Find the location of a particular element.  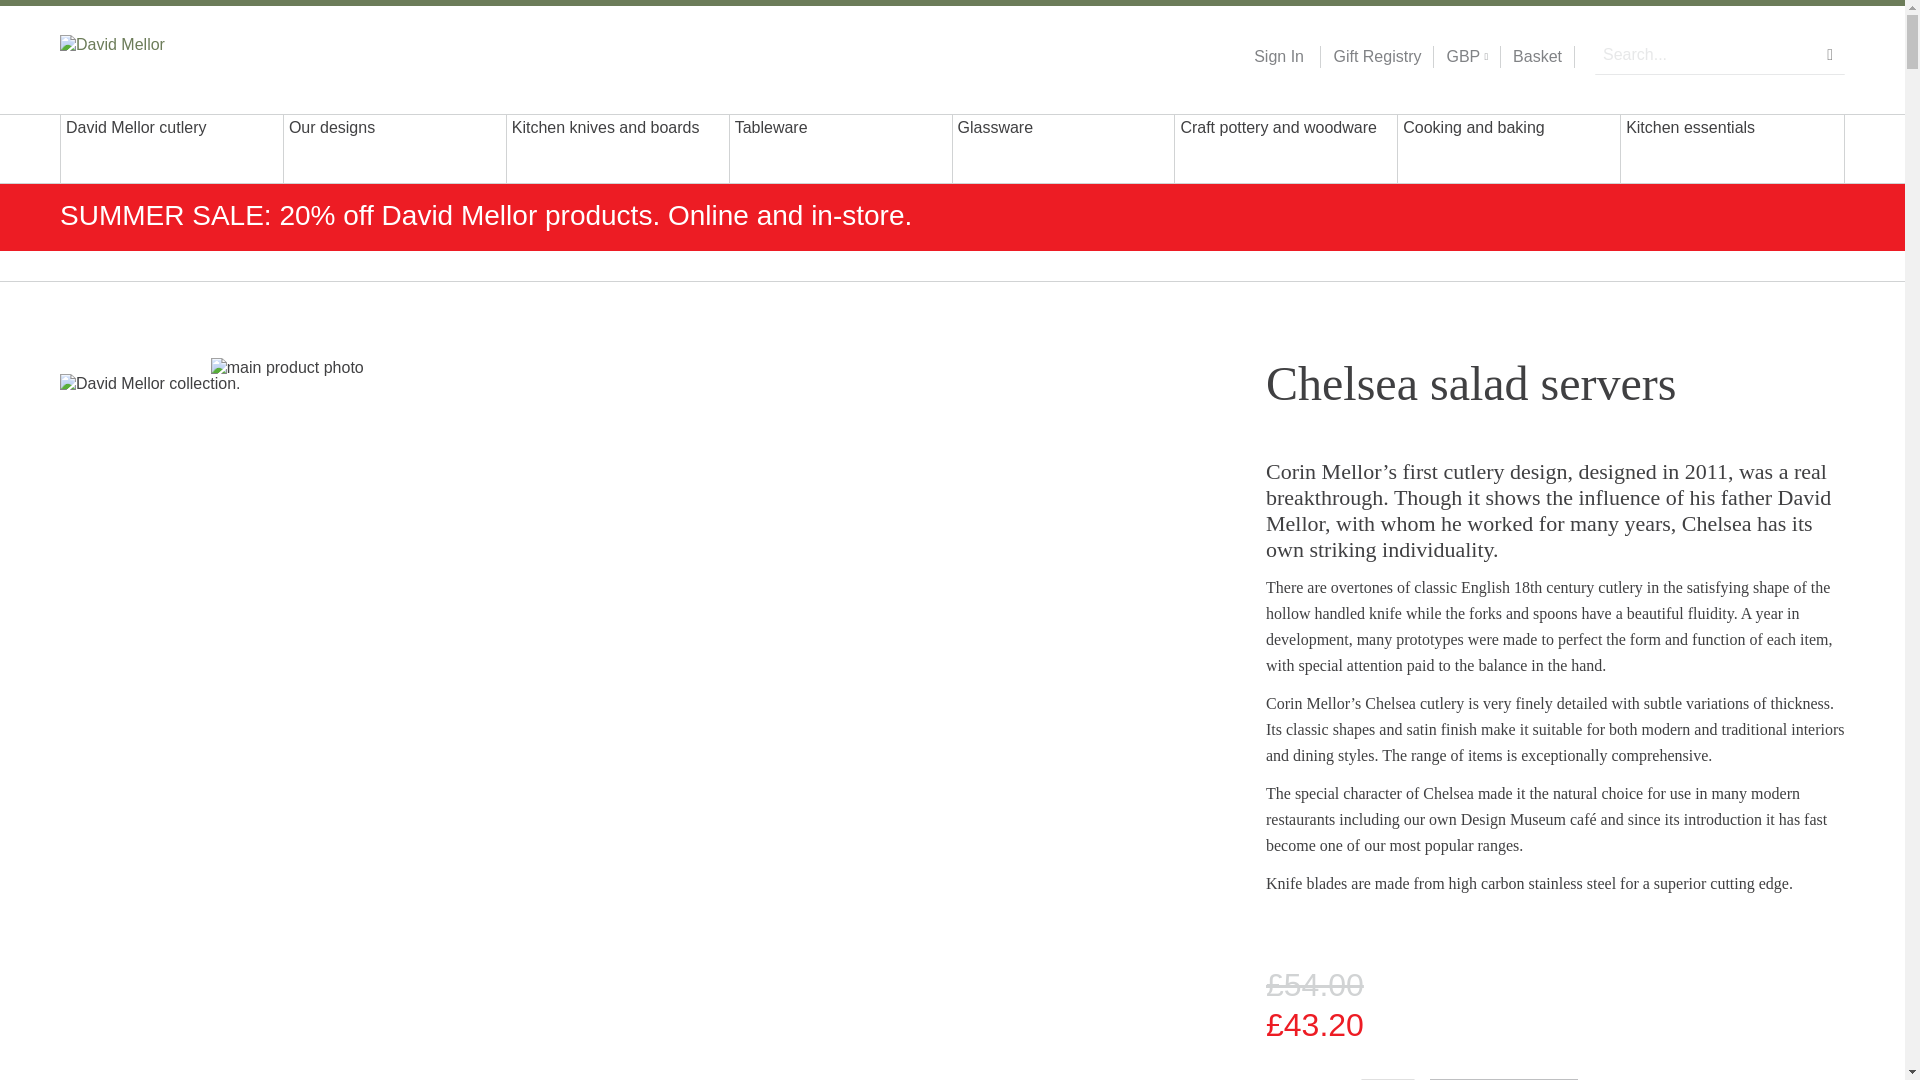

Qty is located at coordinates (1388, 1079).